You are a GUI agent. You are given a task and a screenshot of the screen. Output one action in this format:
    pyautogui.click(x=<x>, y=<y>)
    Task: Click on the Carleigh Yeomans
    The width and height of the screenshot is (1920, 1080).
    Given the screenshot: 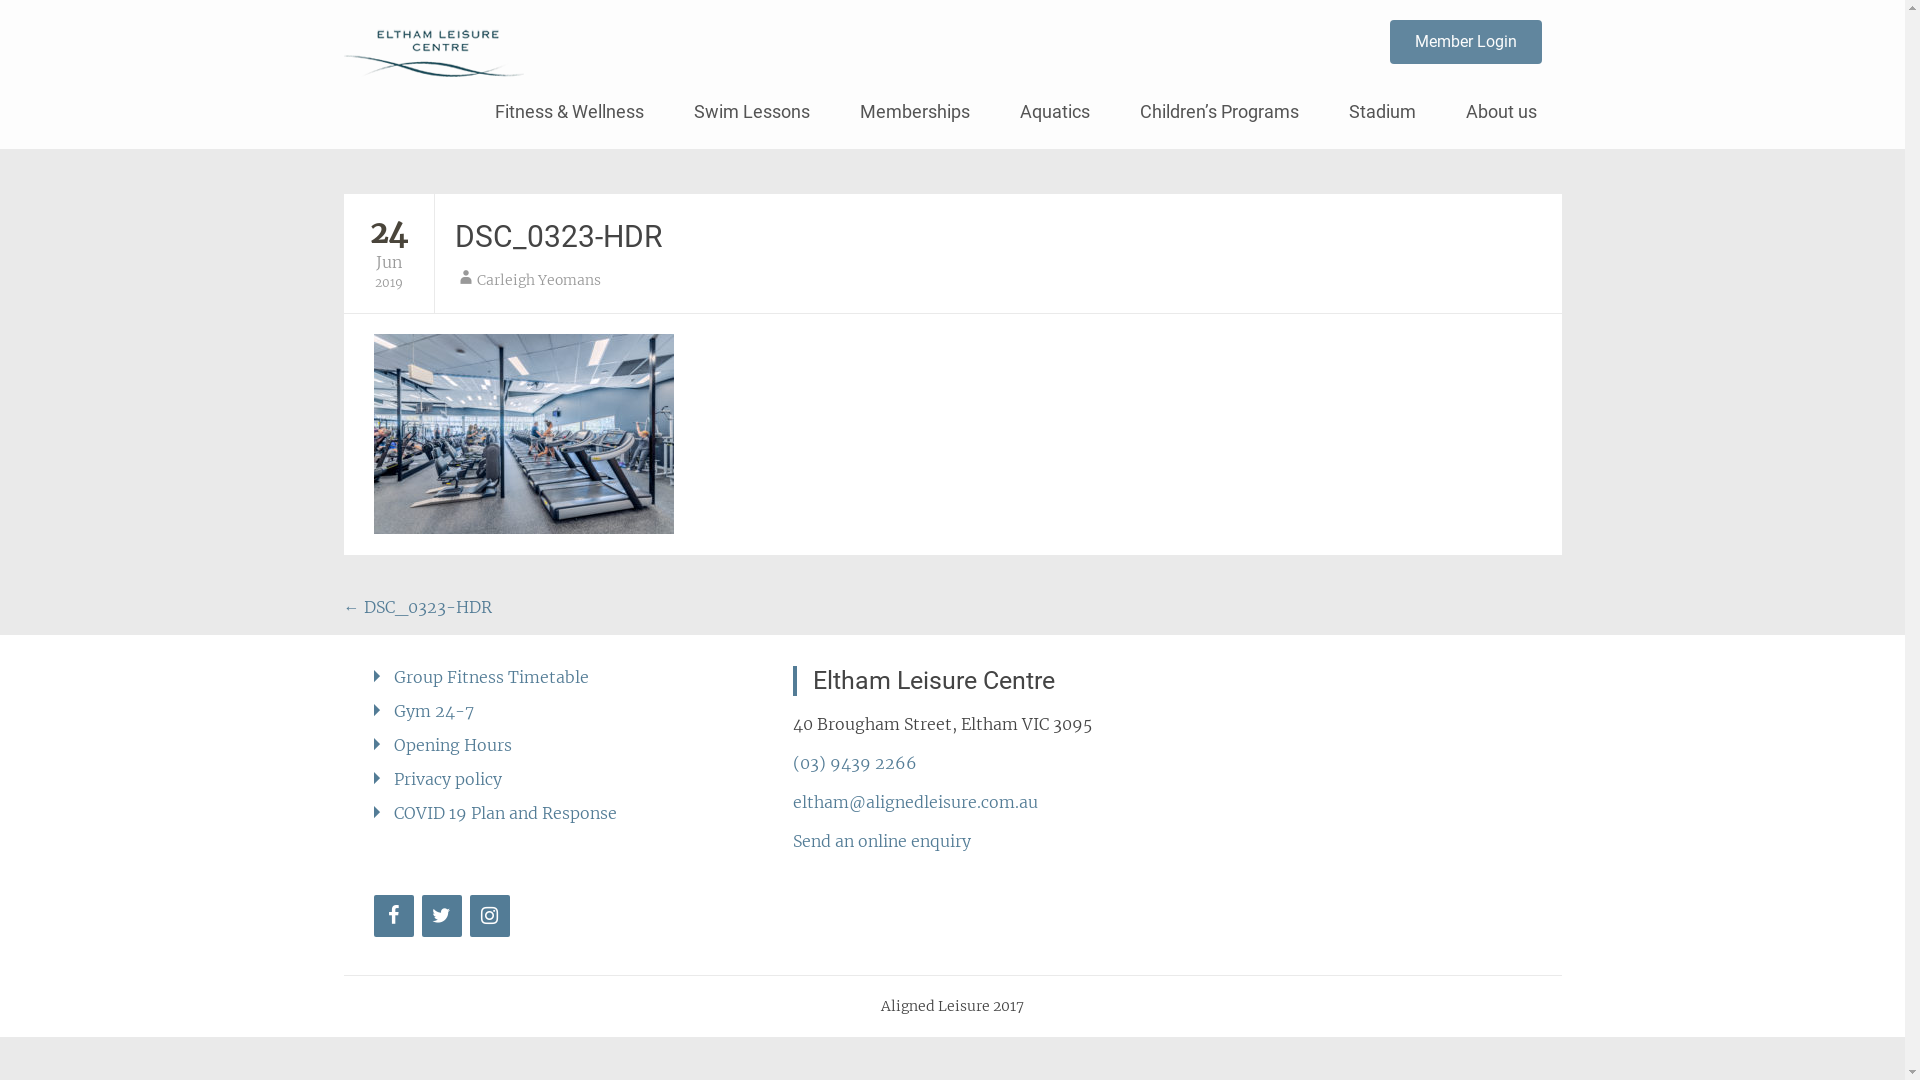 What is the action you would take?
    pyautogui.click(x=538, y=280)
    